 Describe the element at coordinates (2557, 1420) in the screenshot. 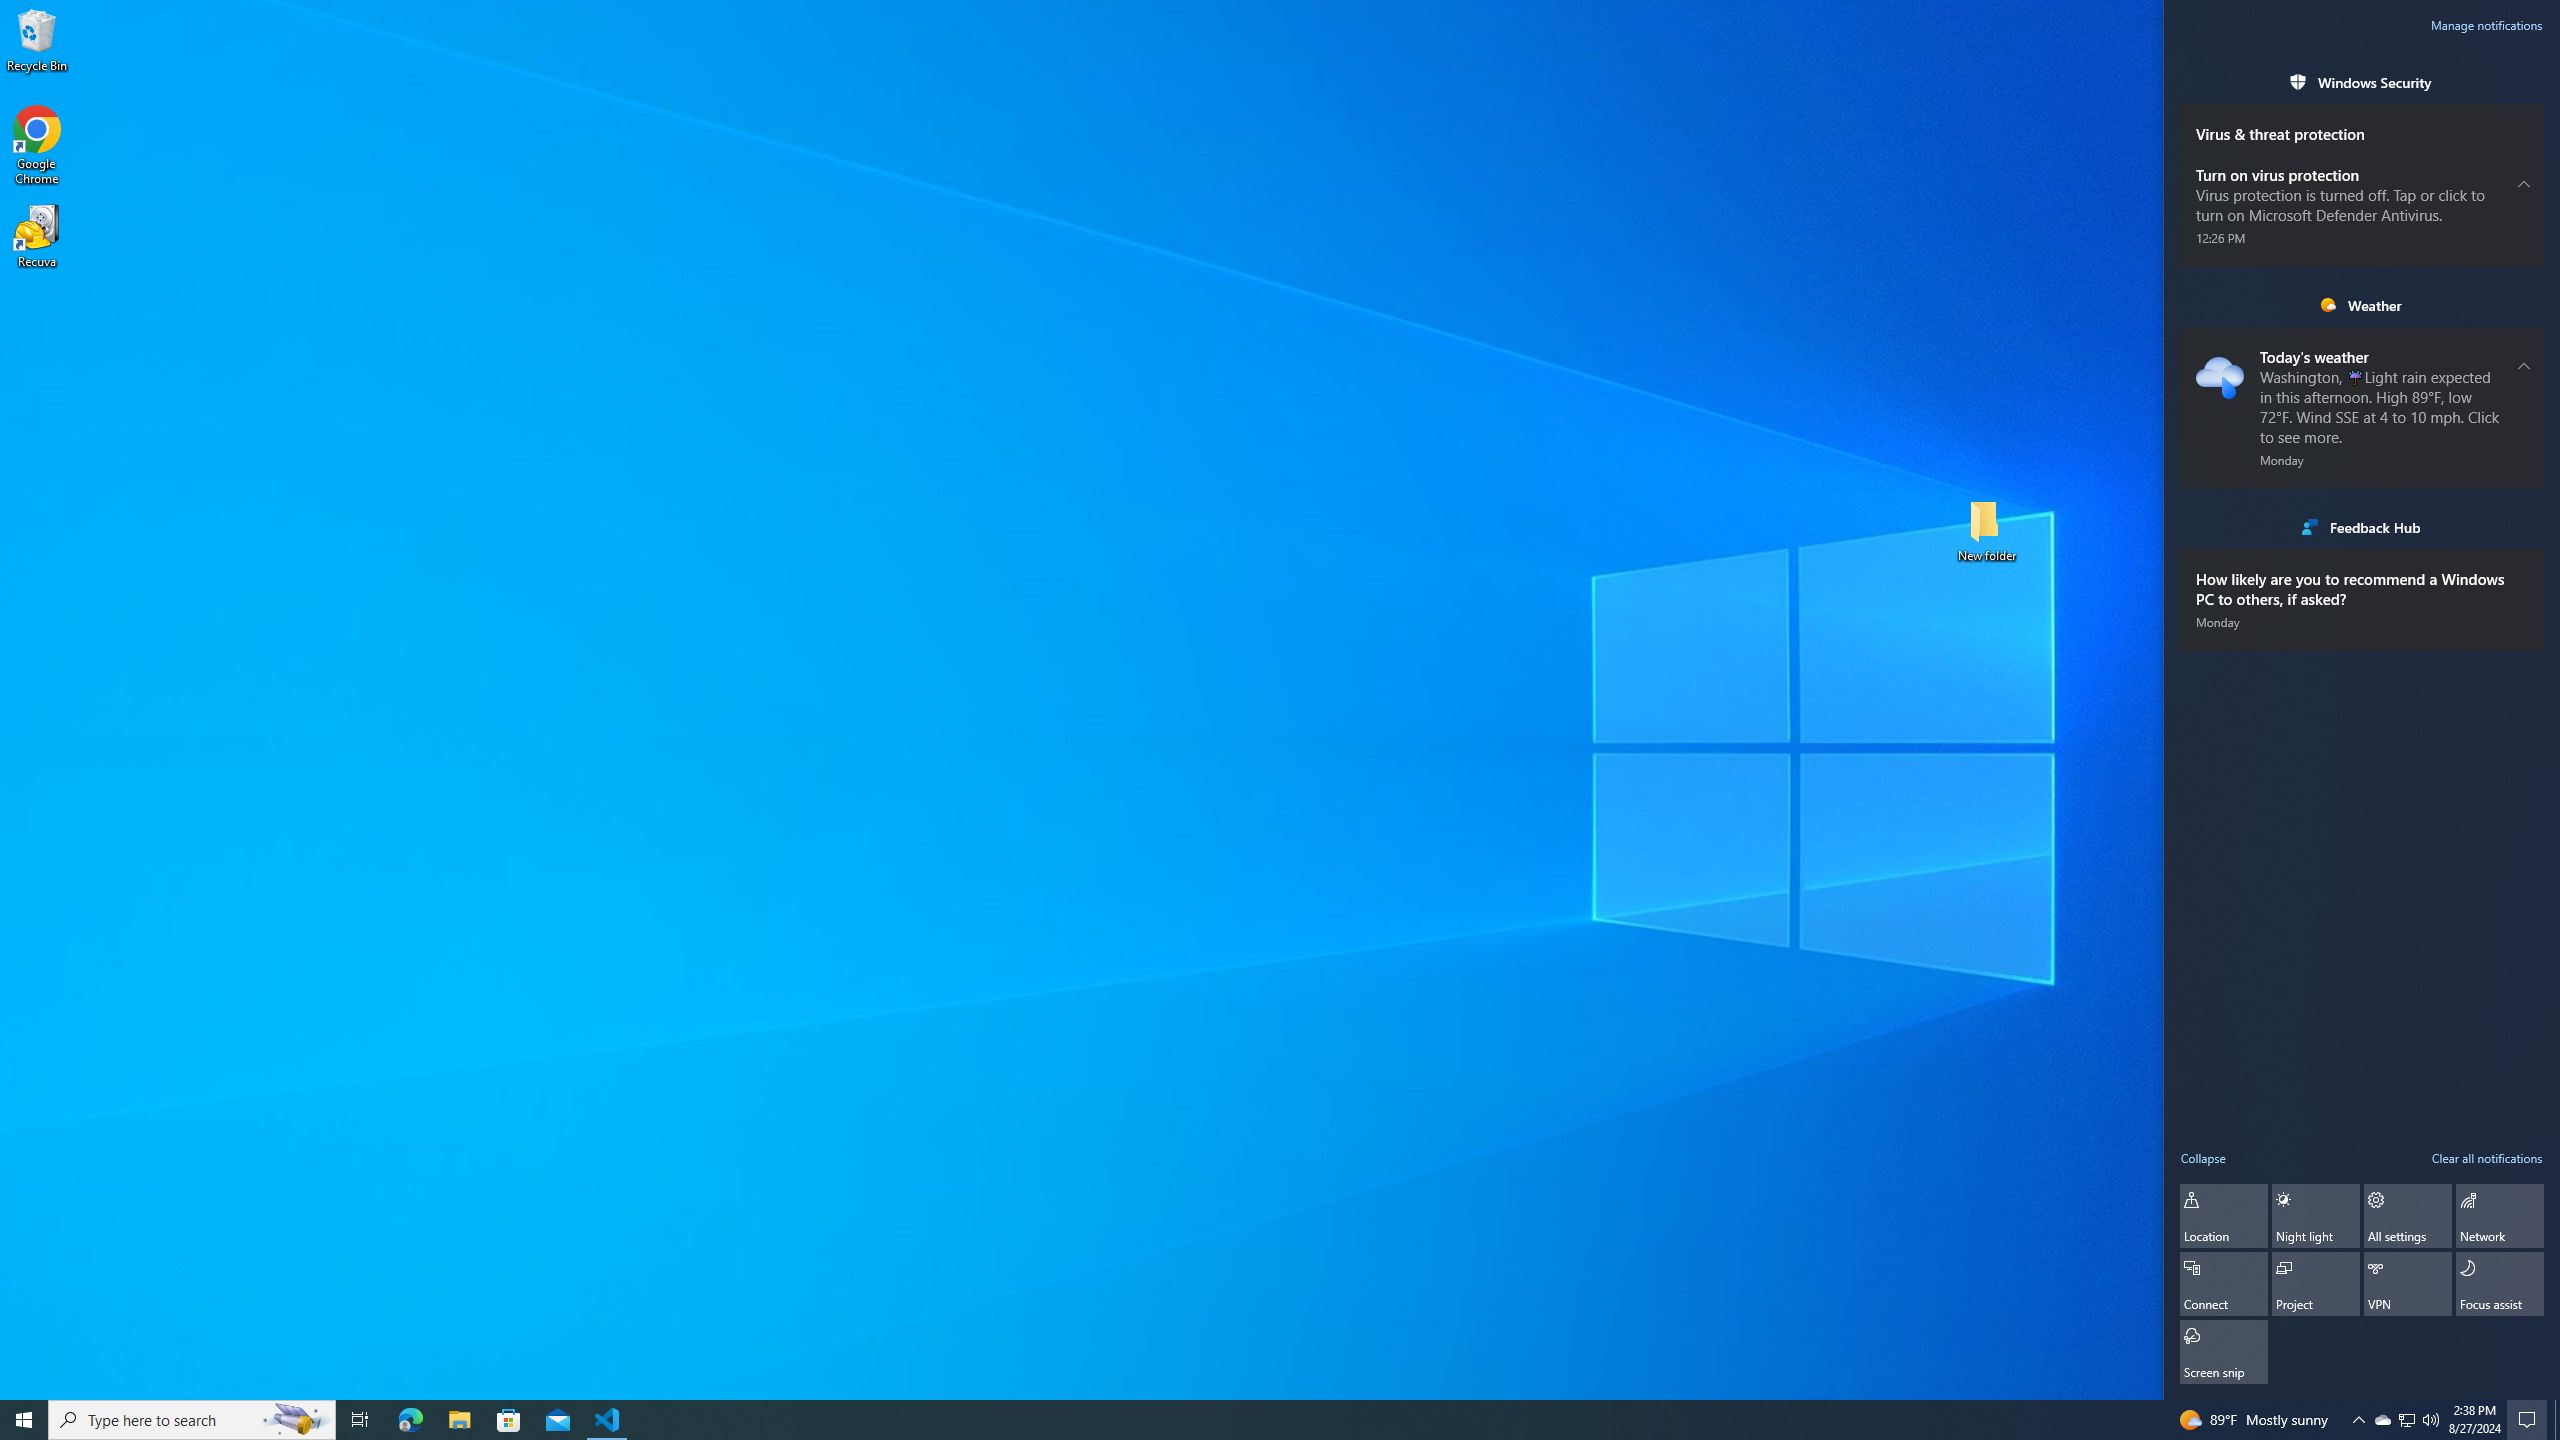

I see `Show desktop` at that location.